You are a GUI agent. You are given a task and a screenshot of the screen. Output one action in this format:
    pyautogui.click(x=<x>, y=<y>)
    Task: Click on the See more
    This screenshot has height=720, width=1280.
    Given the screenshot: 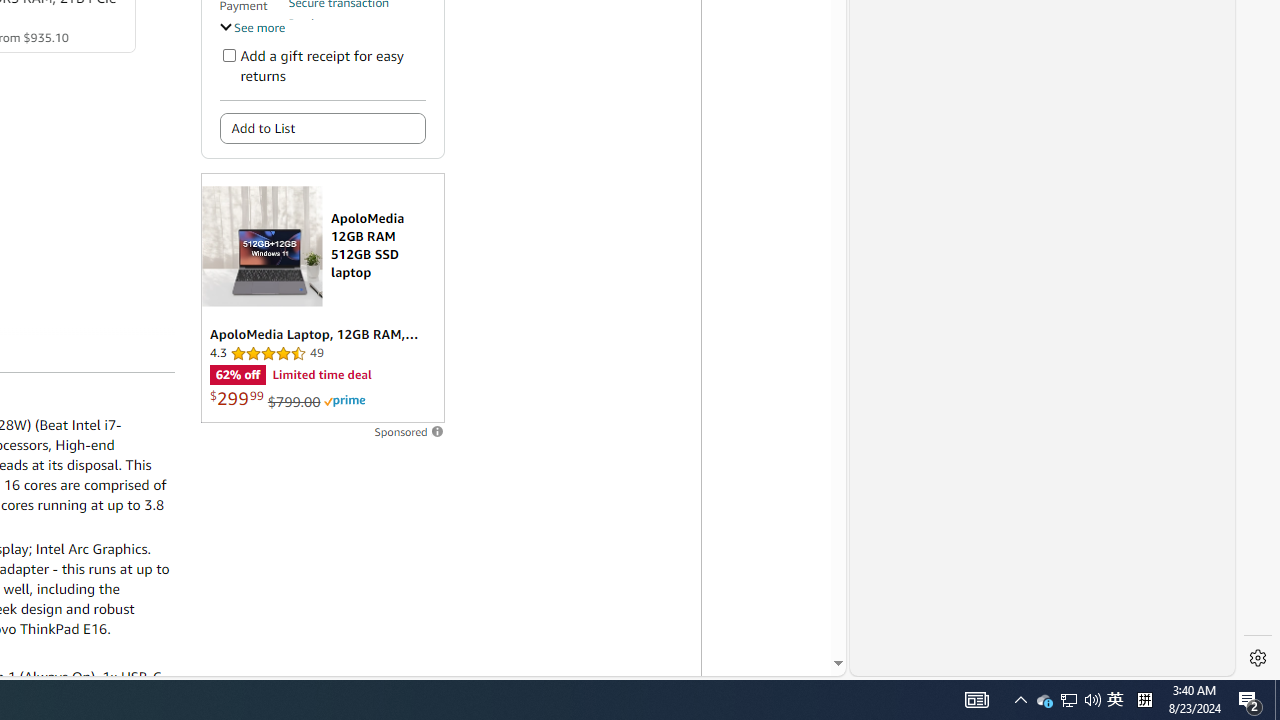 What is the action you would take?
    pyautogui.click(x=252, y=26)
    